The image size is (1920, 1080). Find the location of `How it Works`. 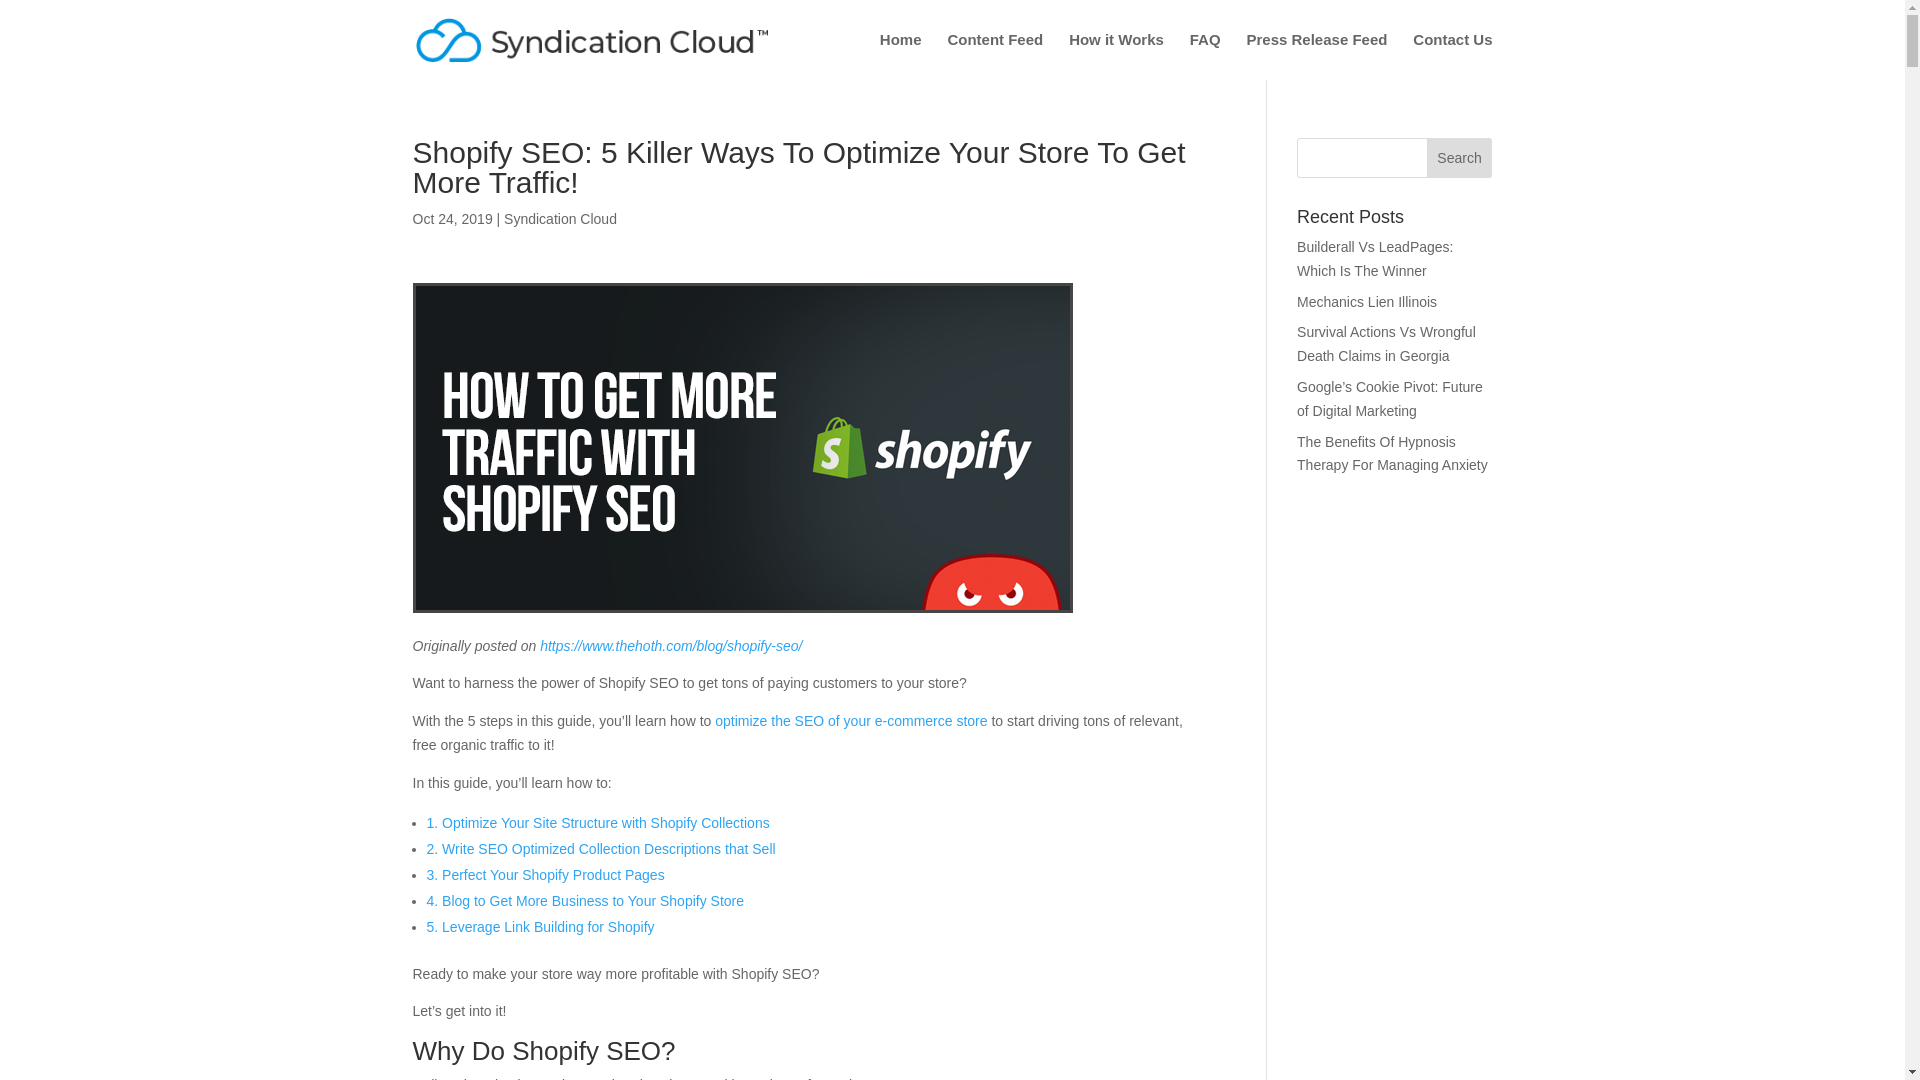

How it Works is located at coordinates (1116, 56).